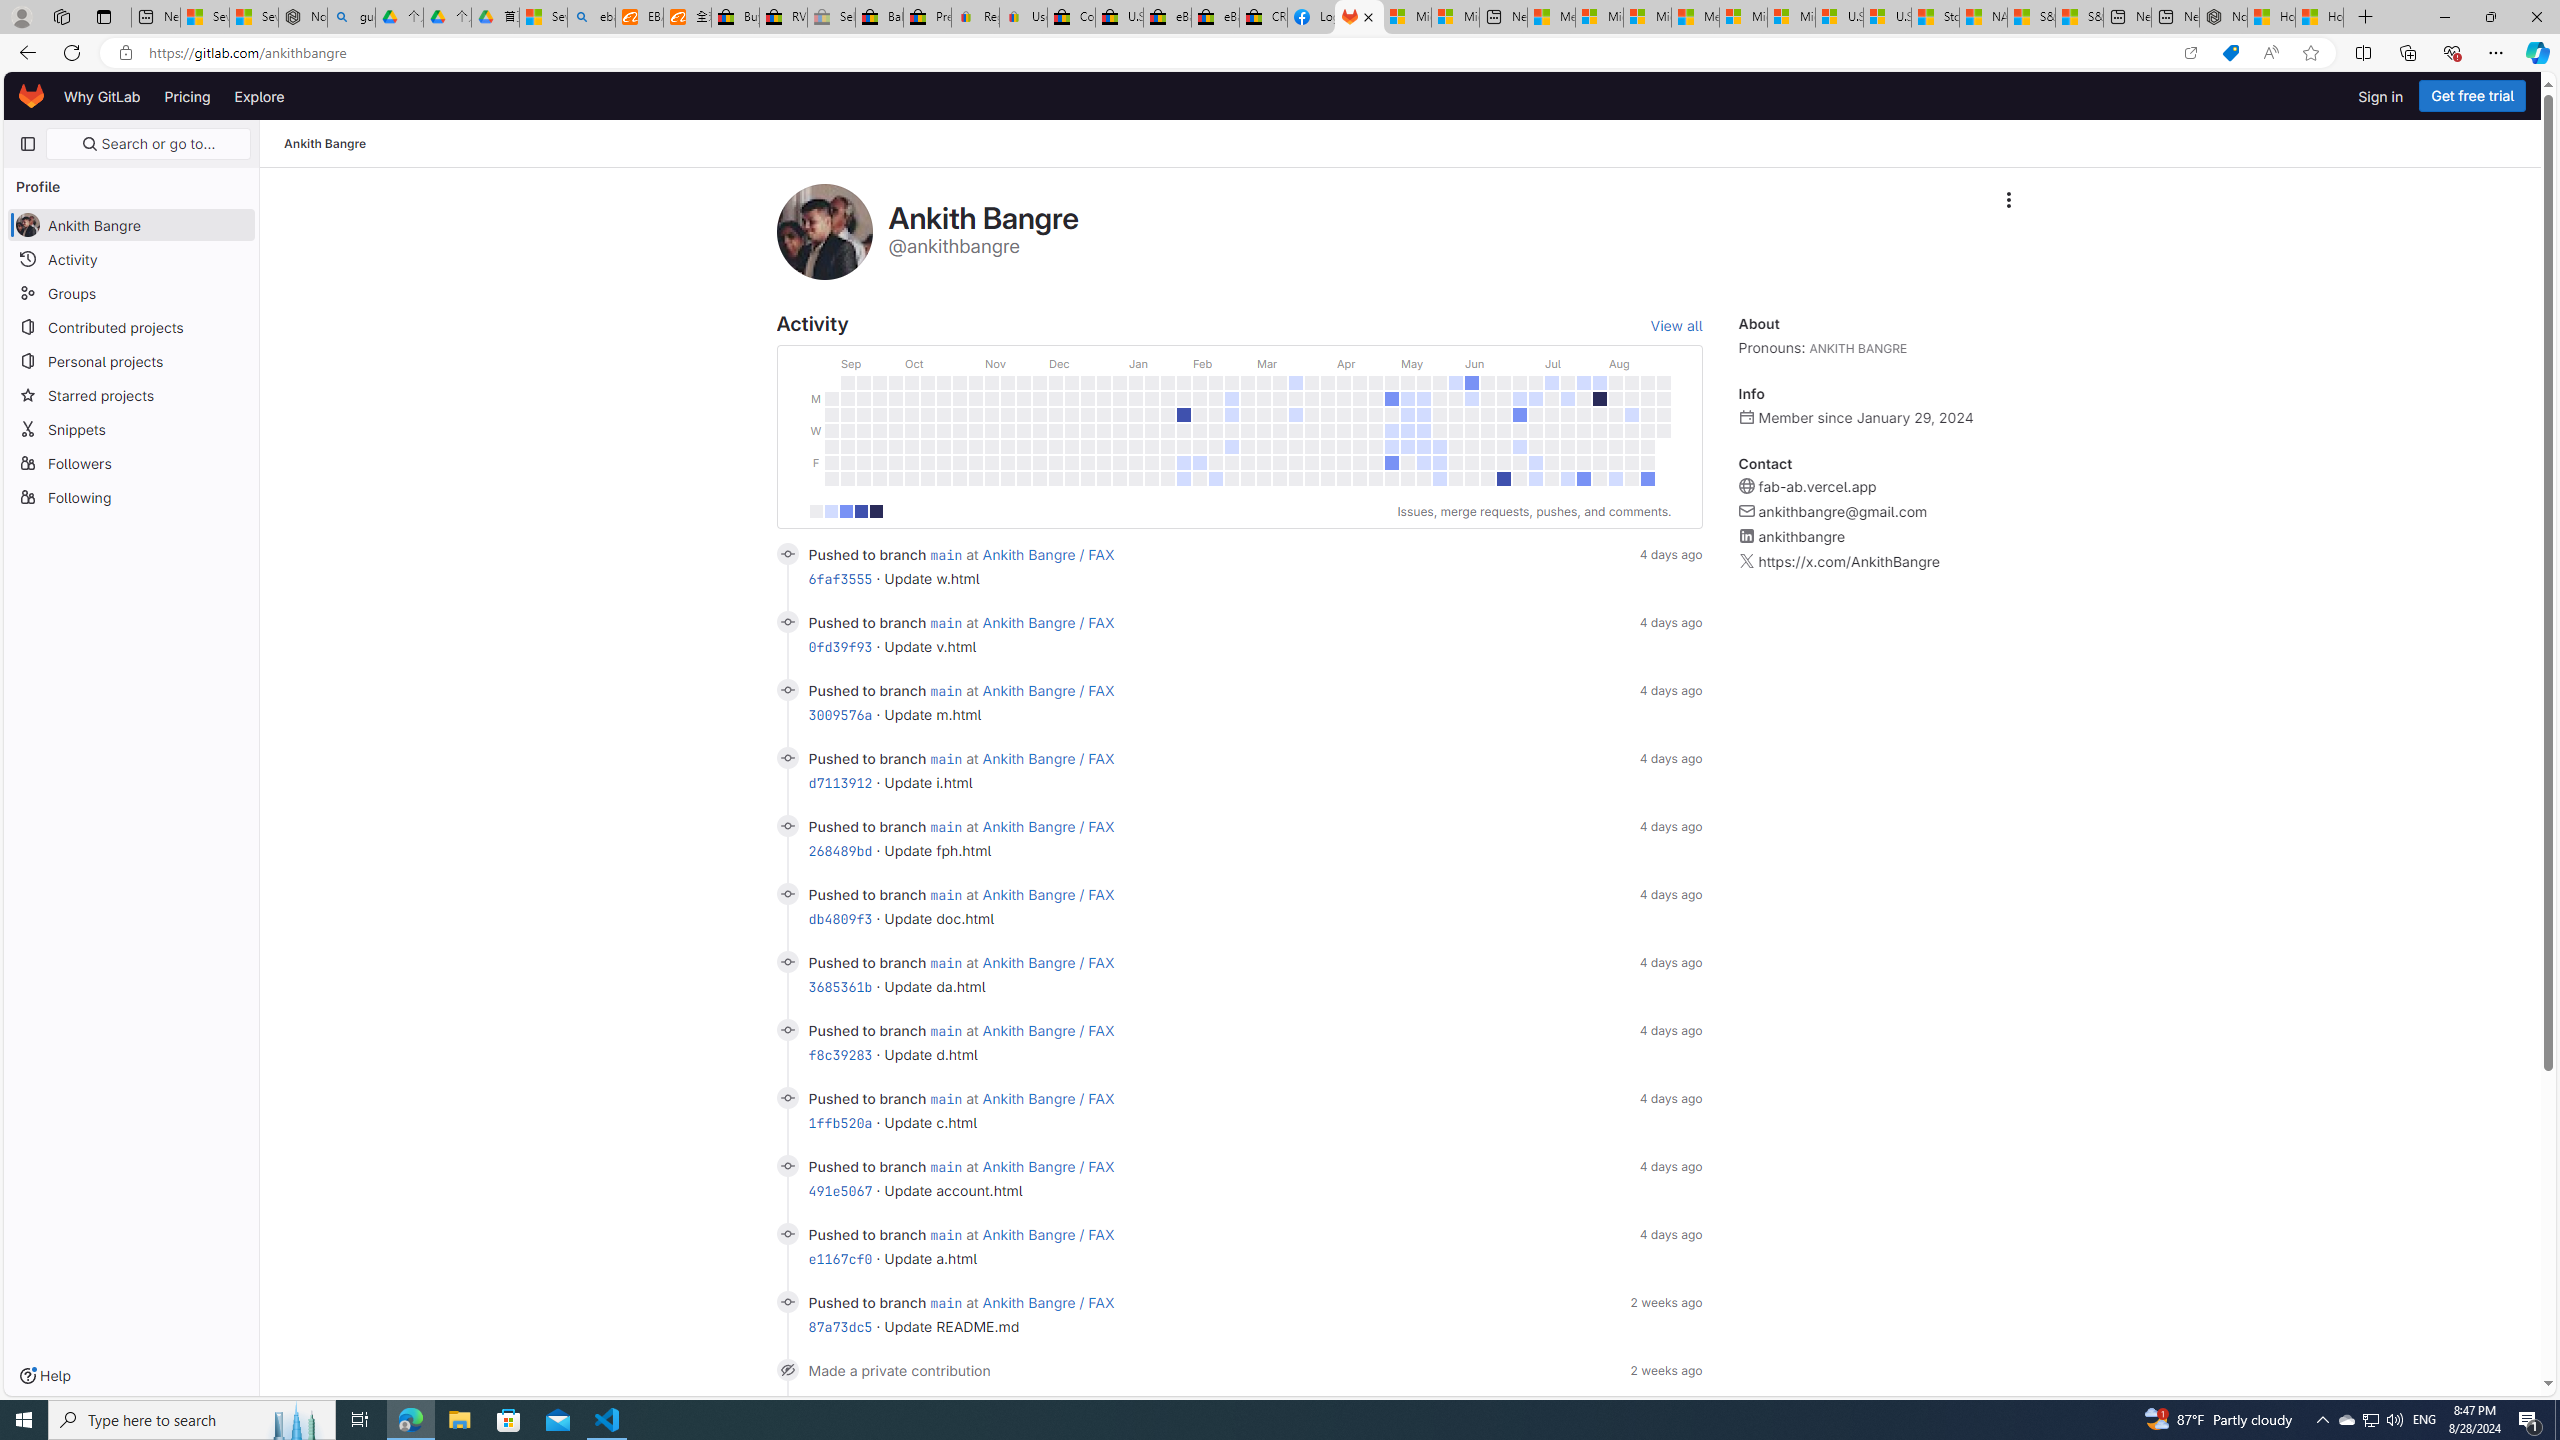  I want to click on No contributions, so click(814, 512).